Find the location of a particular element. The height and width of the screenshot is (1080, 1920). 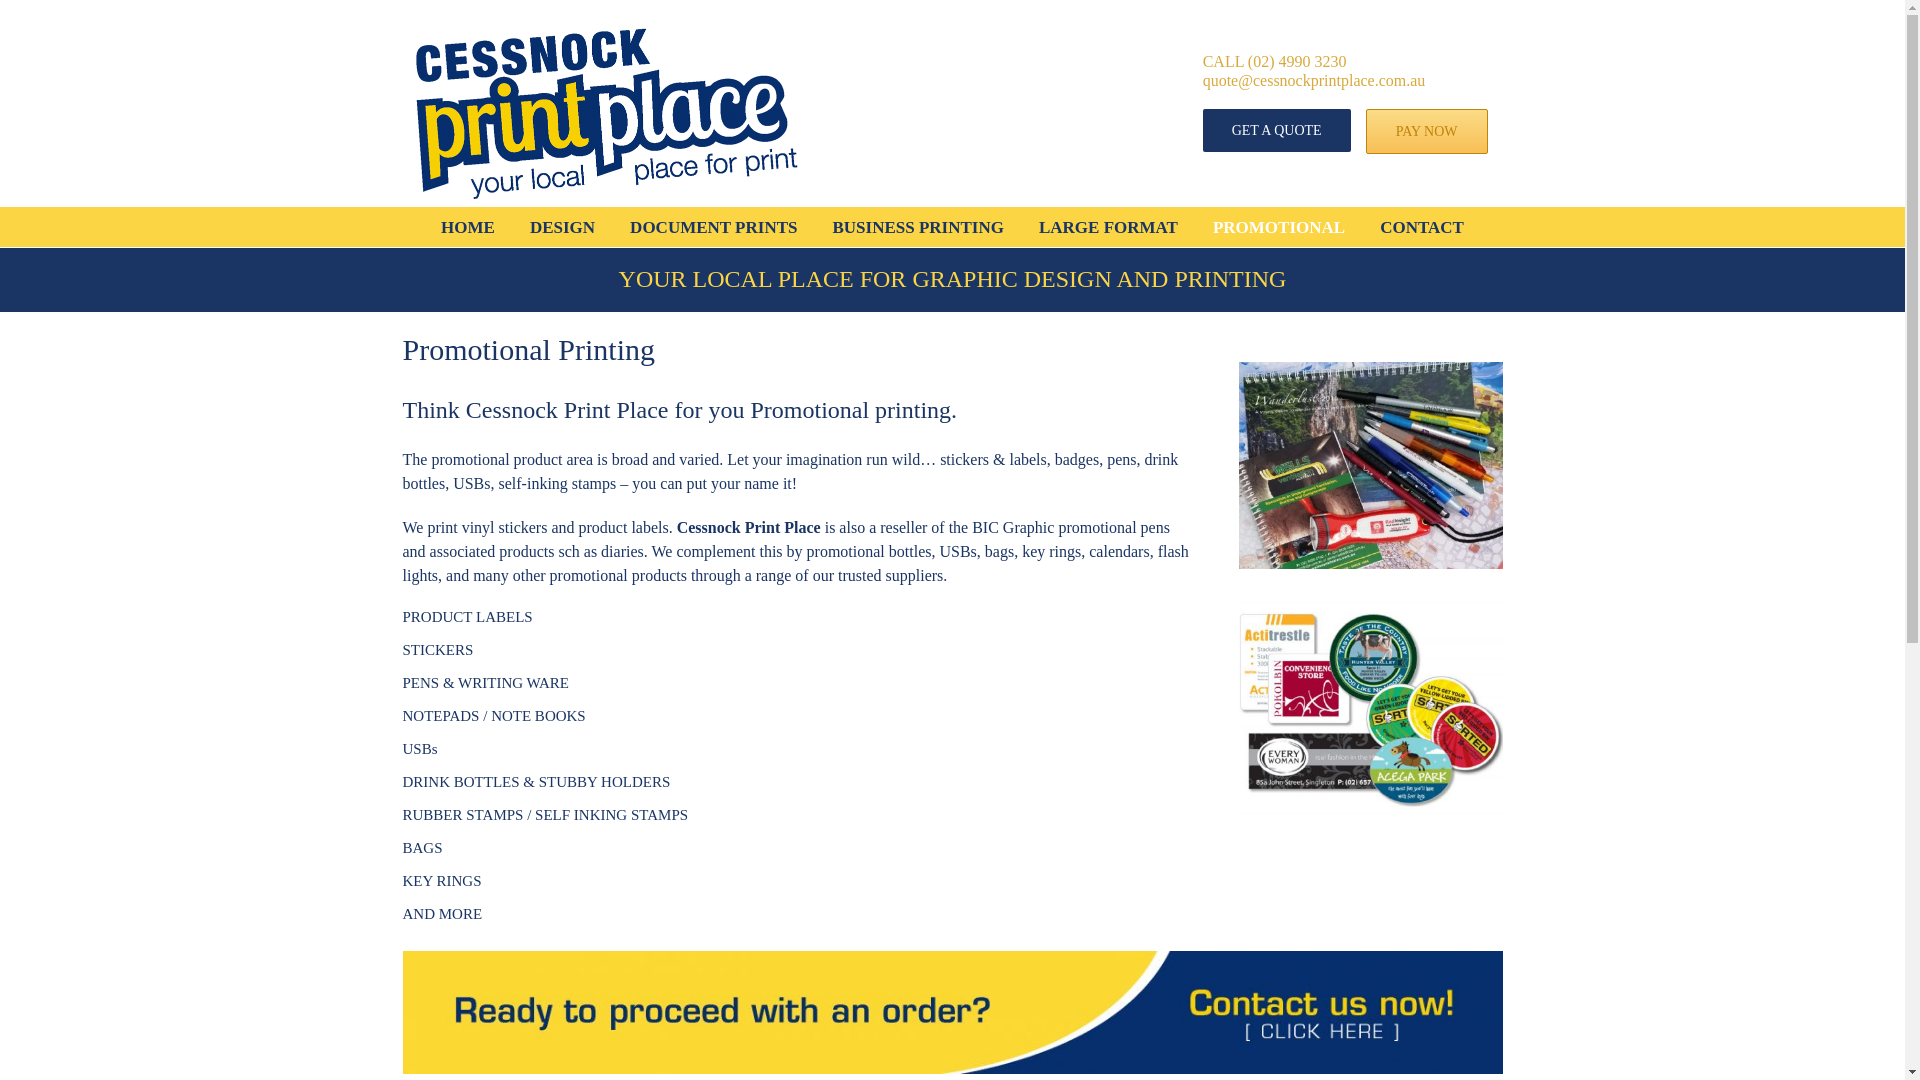

DOCUMENT PRINTS is located at coordinates (712, 227).